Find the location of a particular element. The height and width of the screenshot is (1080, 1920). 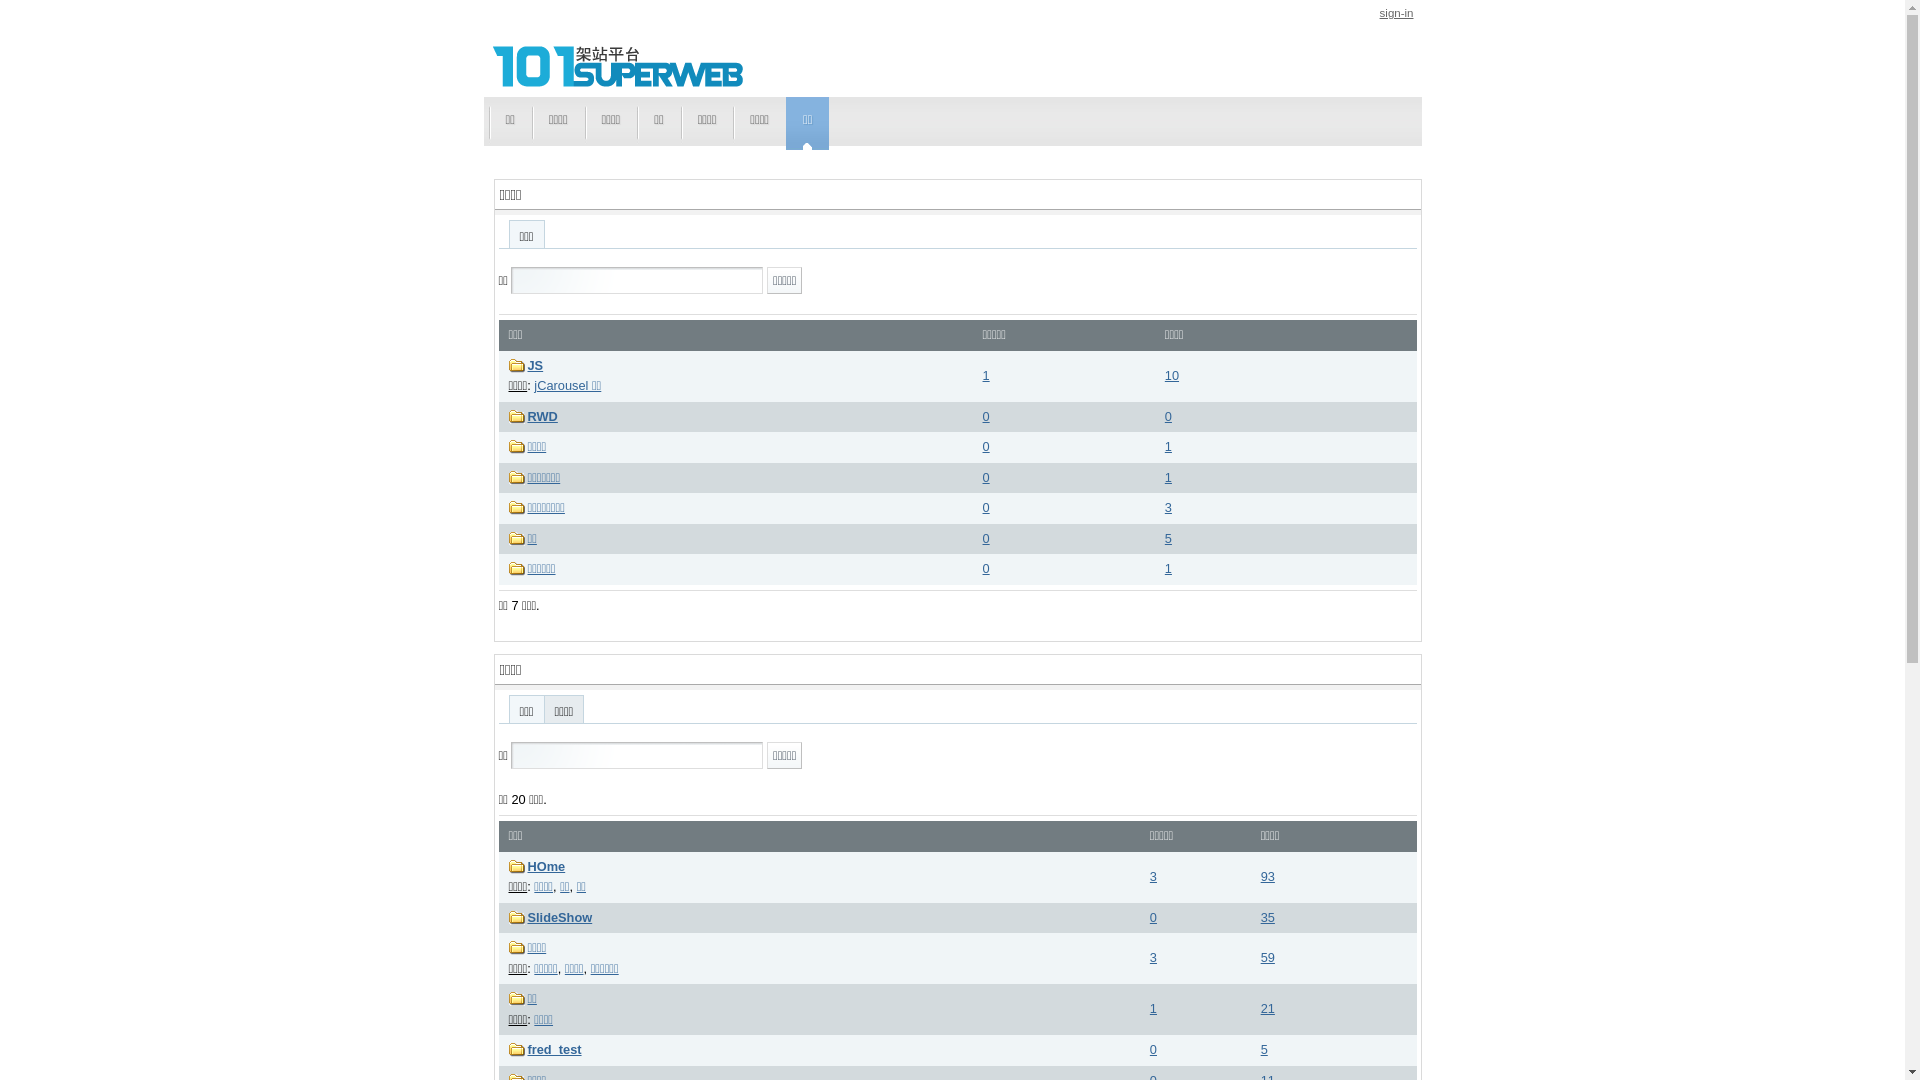

5 is located at coordinates (1168, 538).